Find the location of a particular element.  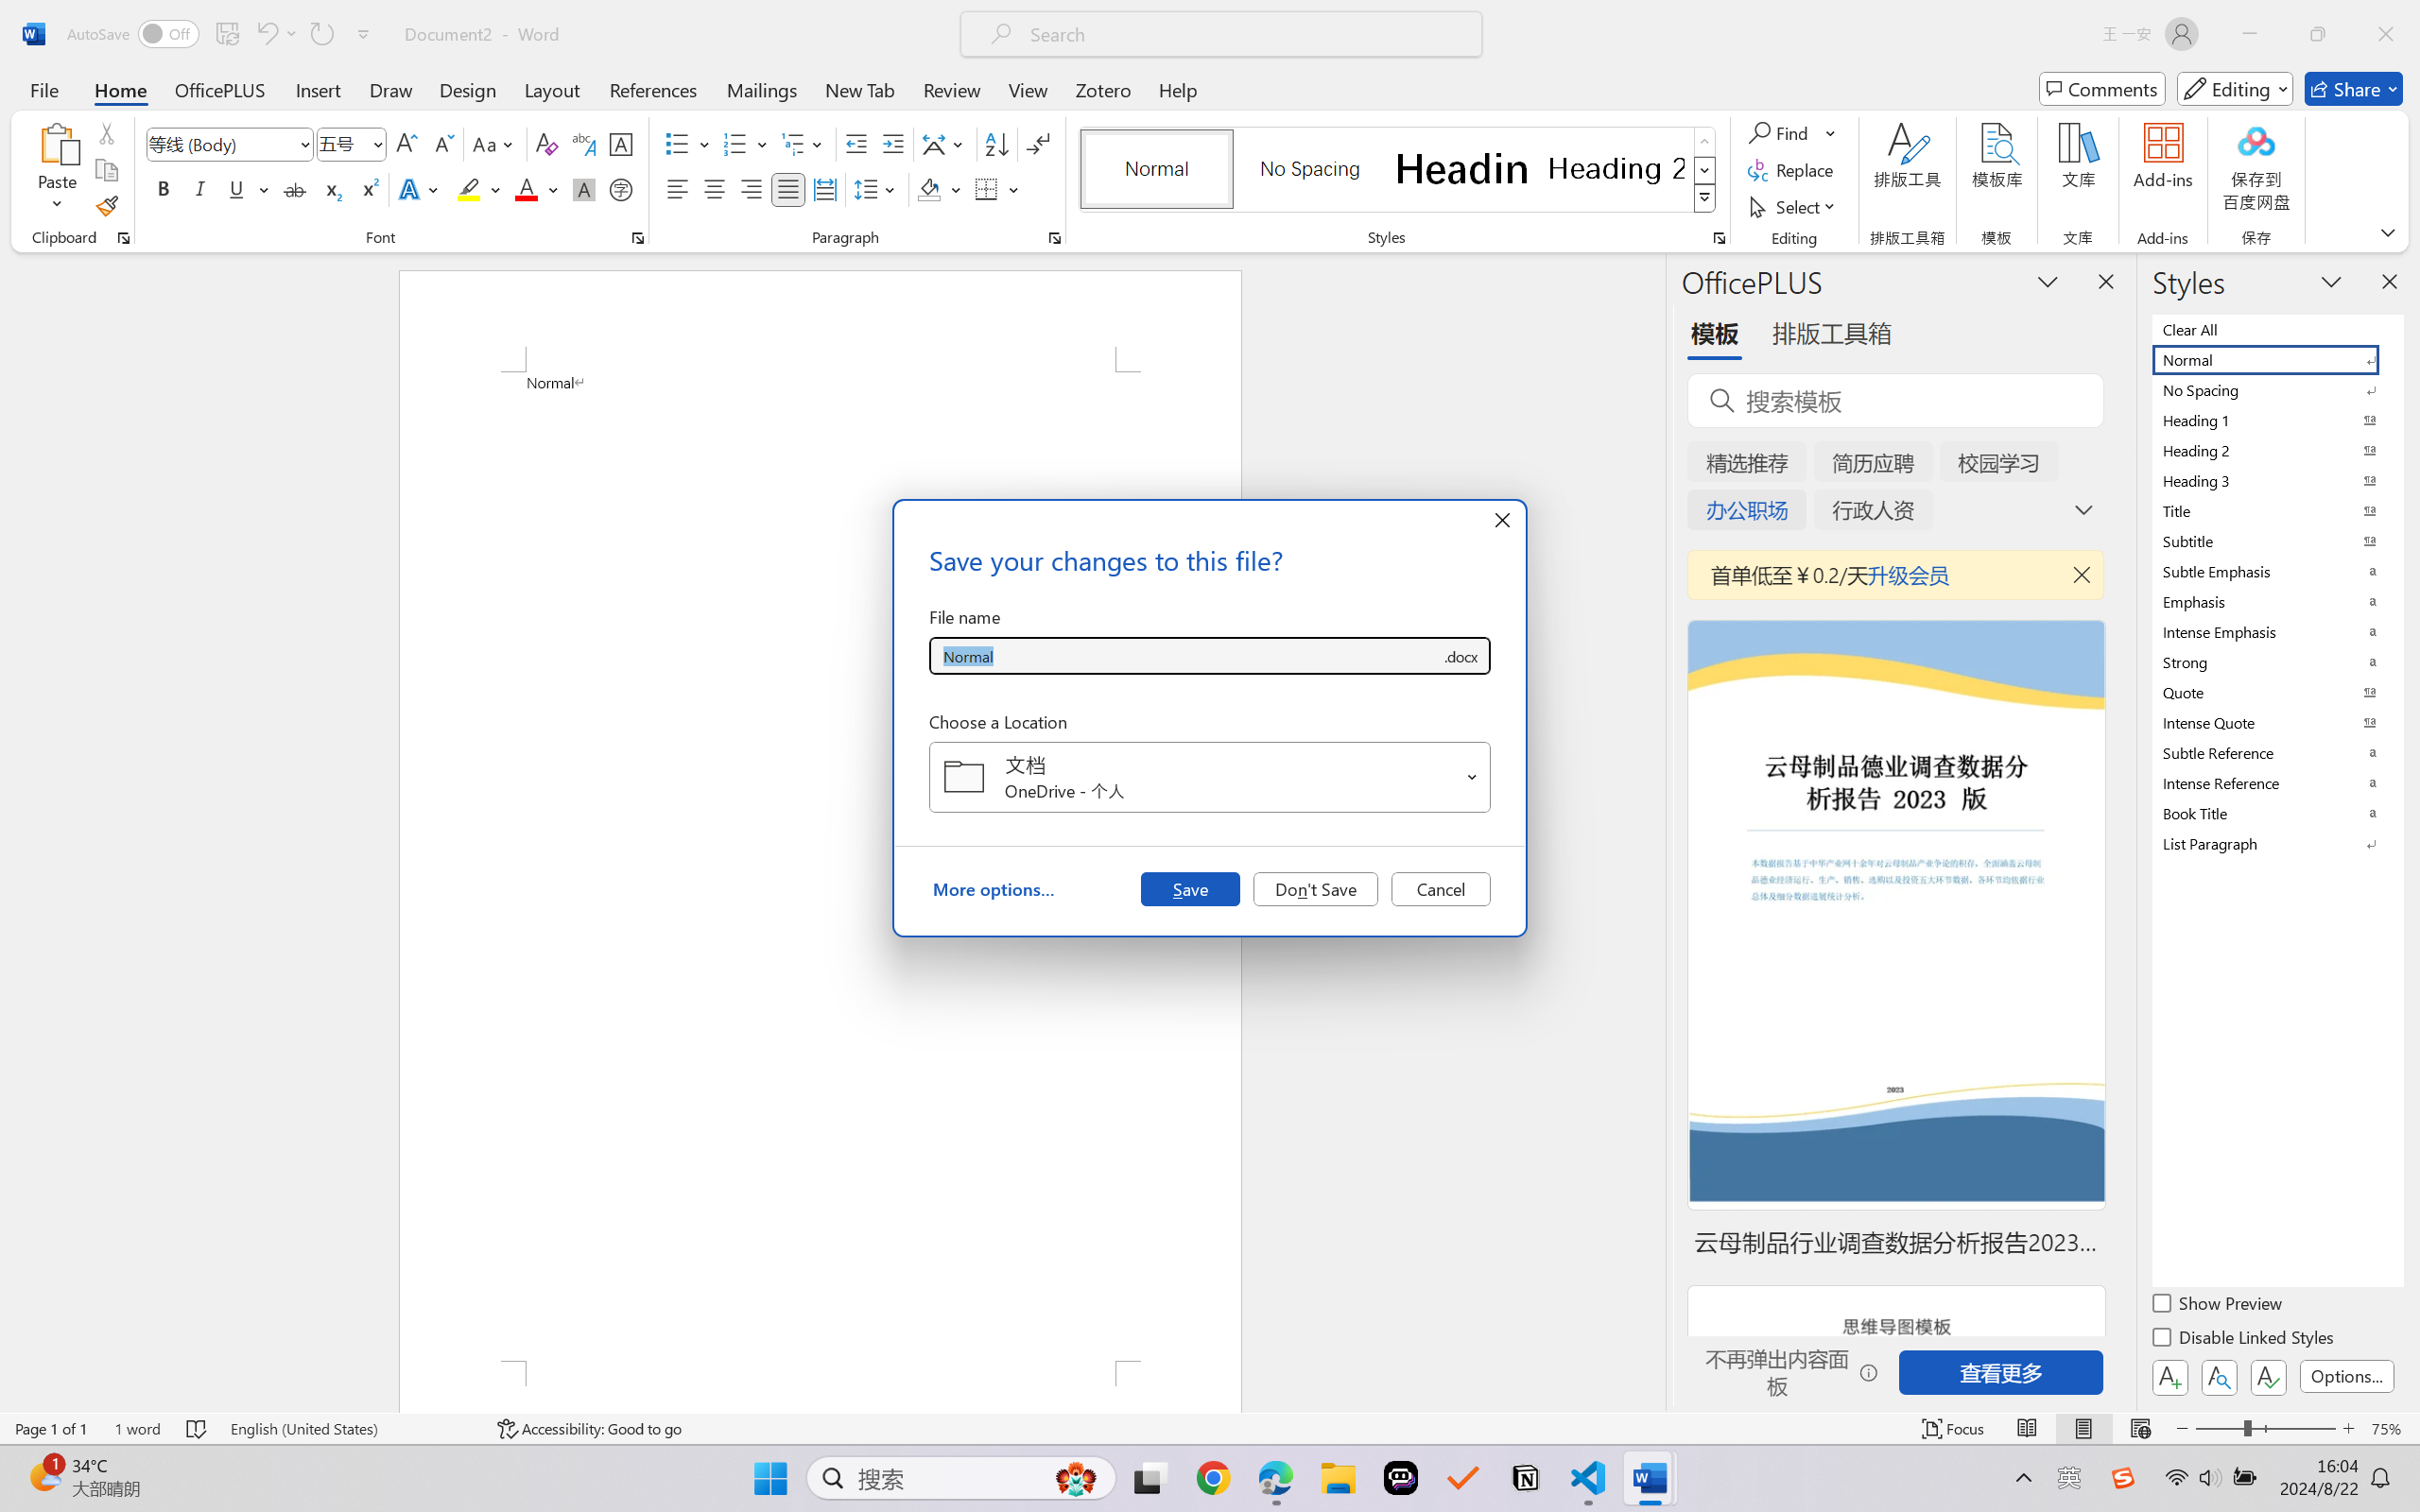

Review is located at coordinates (952, 89).